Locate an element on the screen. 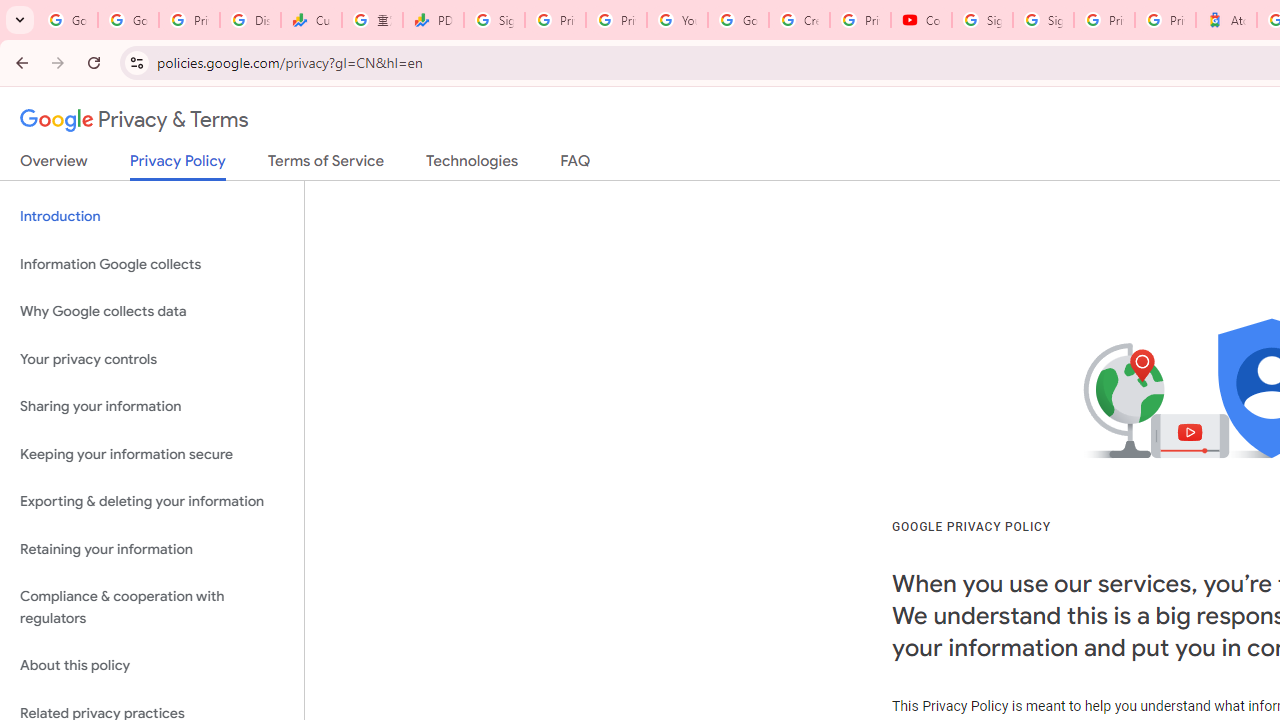 The height and width of the screenshot is (720, 1280). YouTube is located at coordinates (676, 20).